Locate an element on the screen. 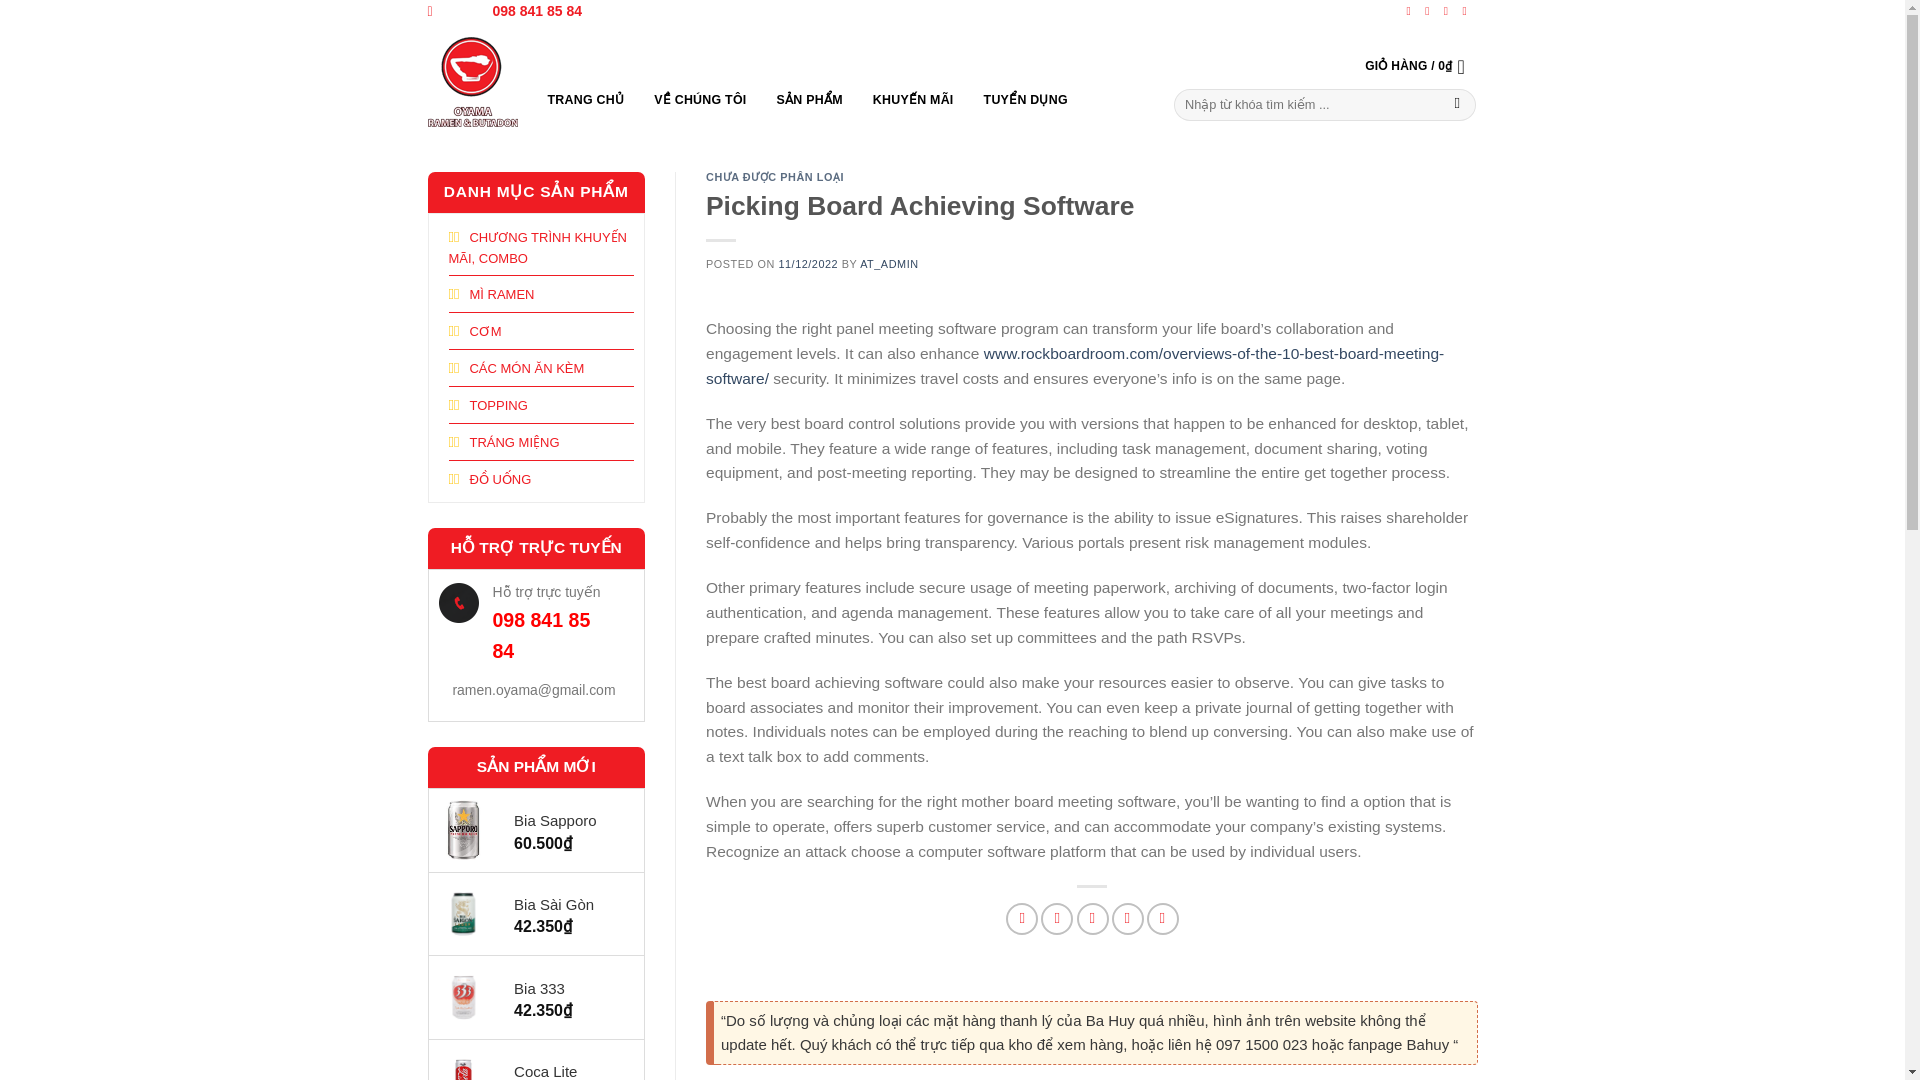 Image resolution: width=1920 pixels, height=1080 pixels. Bia 333 is located at coordinates (568, 989).